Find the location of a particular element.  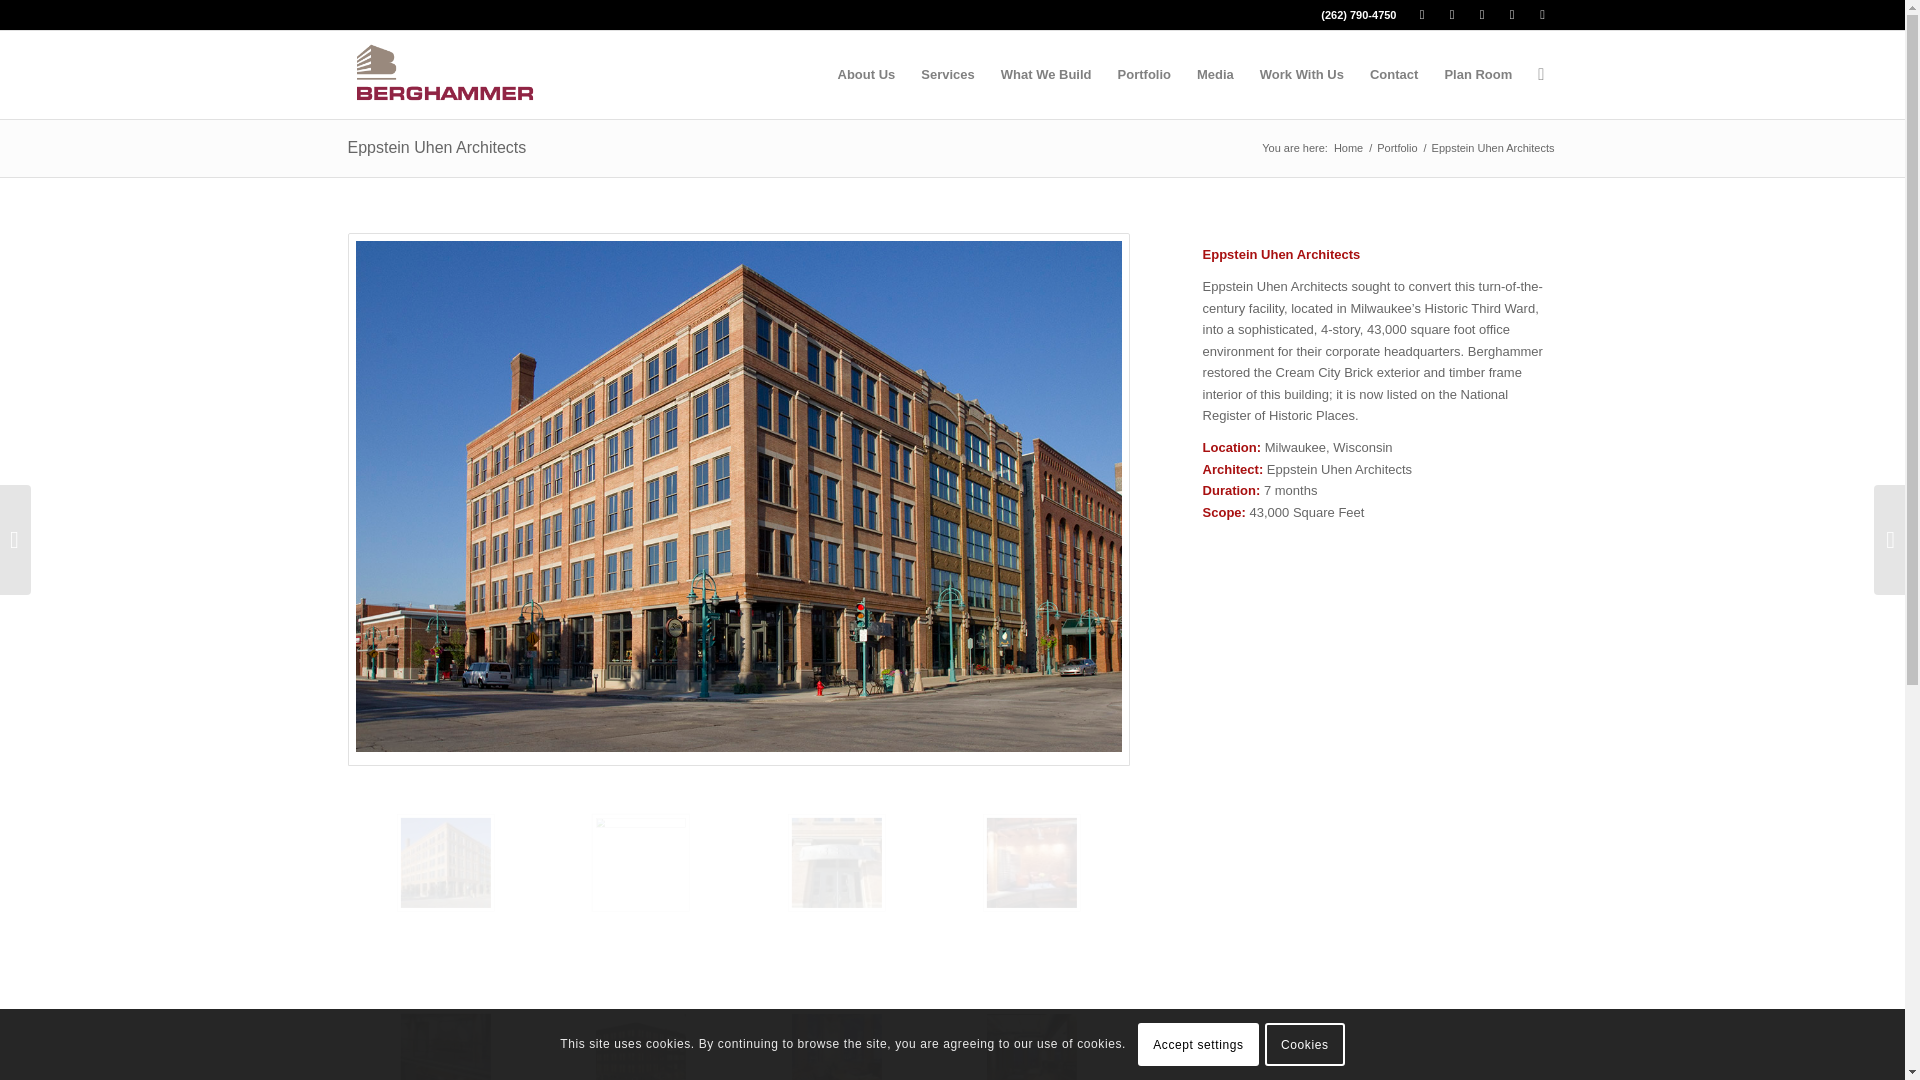

Youtube is located at coordinates (1512, 15).